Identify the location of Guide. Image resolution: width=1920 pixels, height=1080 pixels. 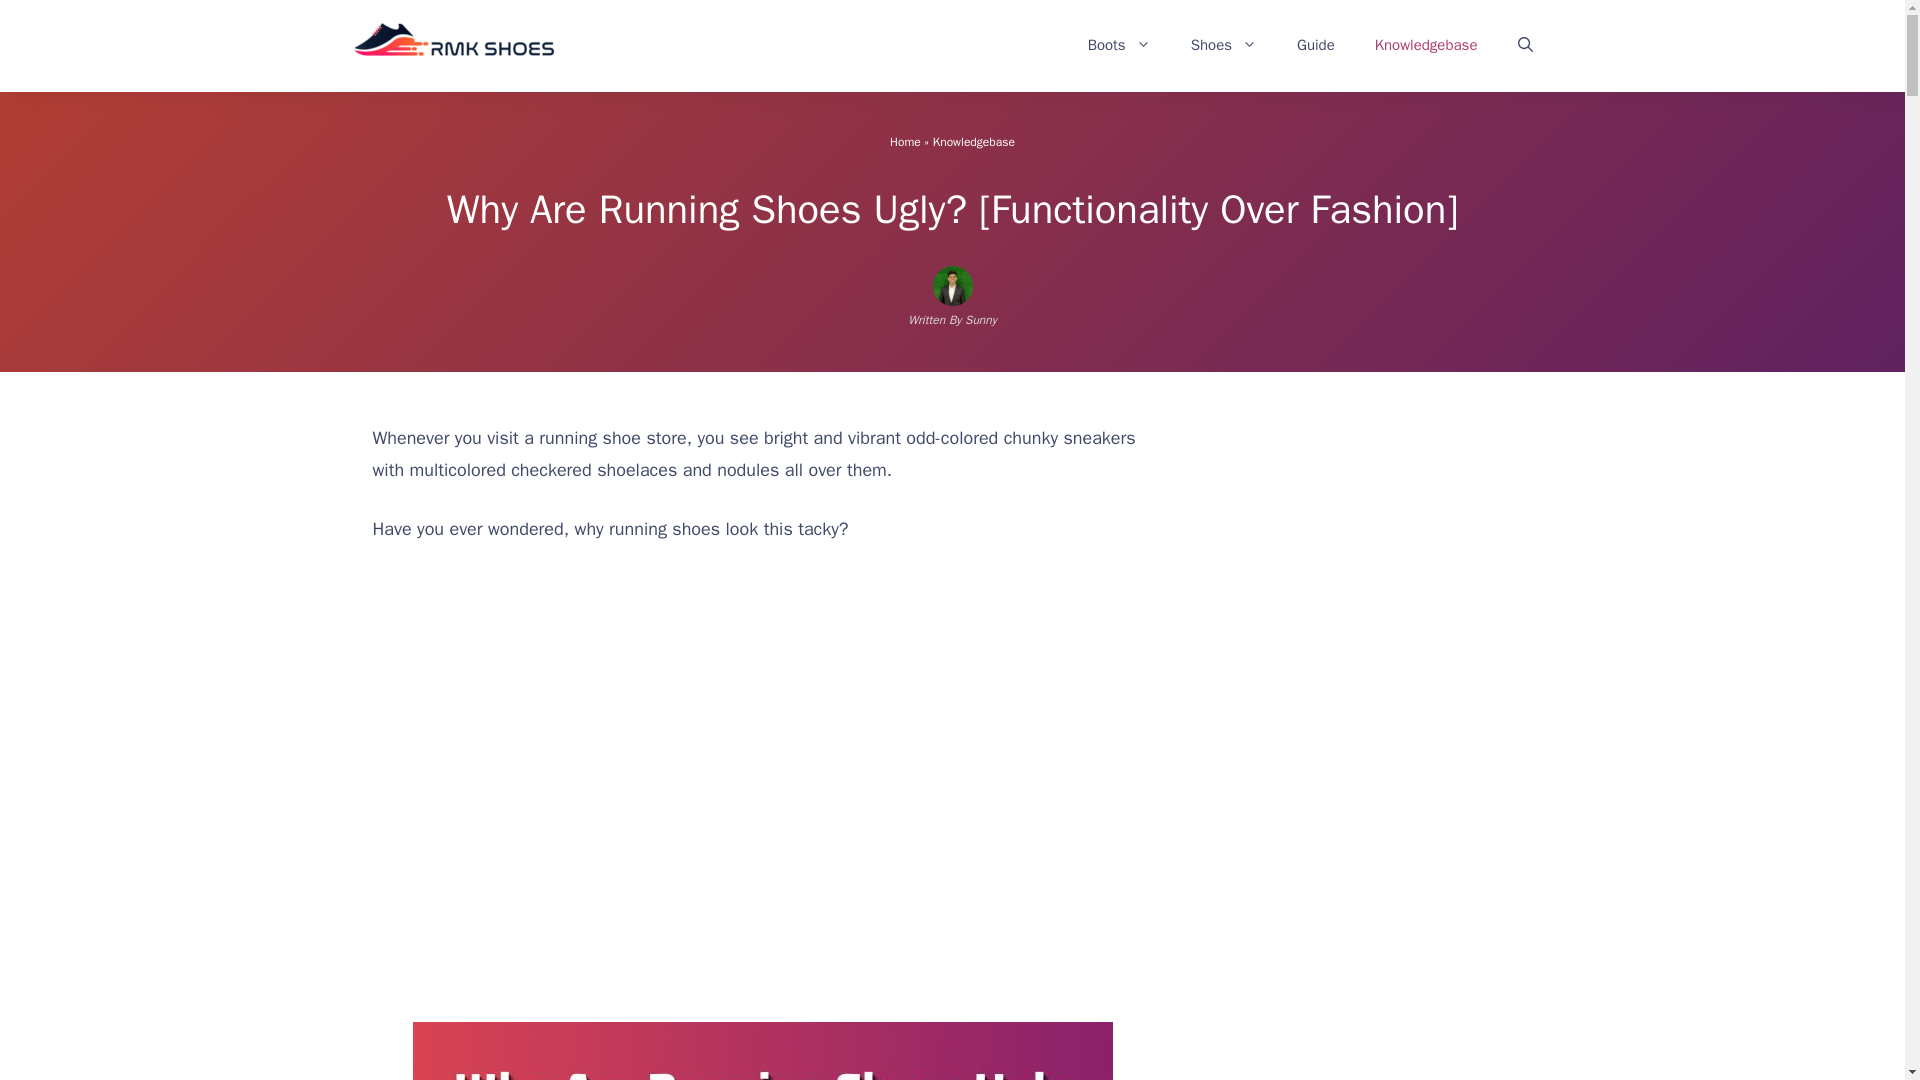
(1316, 44).